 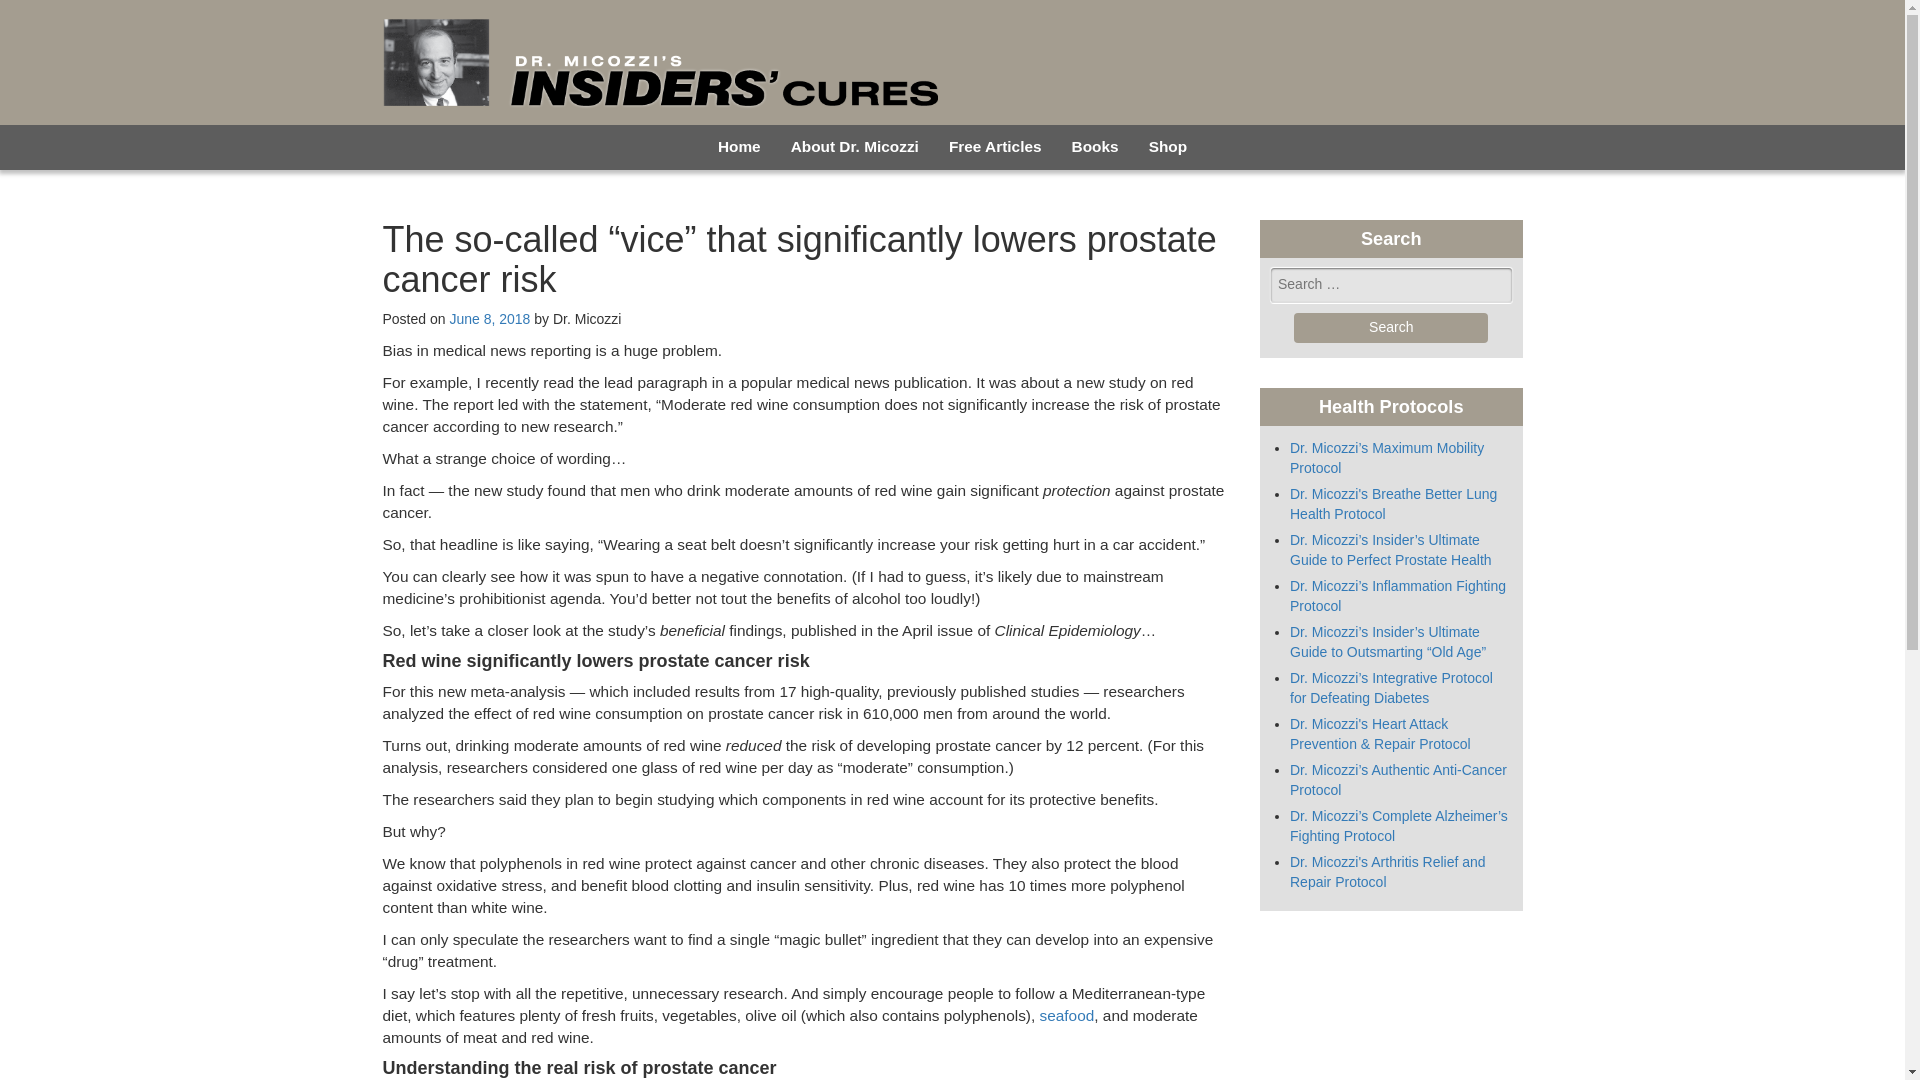 I want to click on Search, so click(x=1391, y=328).